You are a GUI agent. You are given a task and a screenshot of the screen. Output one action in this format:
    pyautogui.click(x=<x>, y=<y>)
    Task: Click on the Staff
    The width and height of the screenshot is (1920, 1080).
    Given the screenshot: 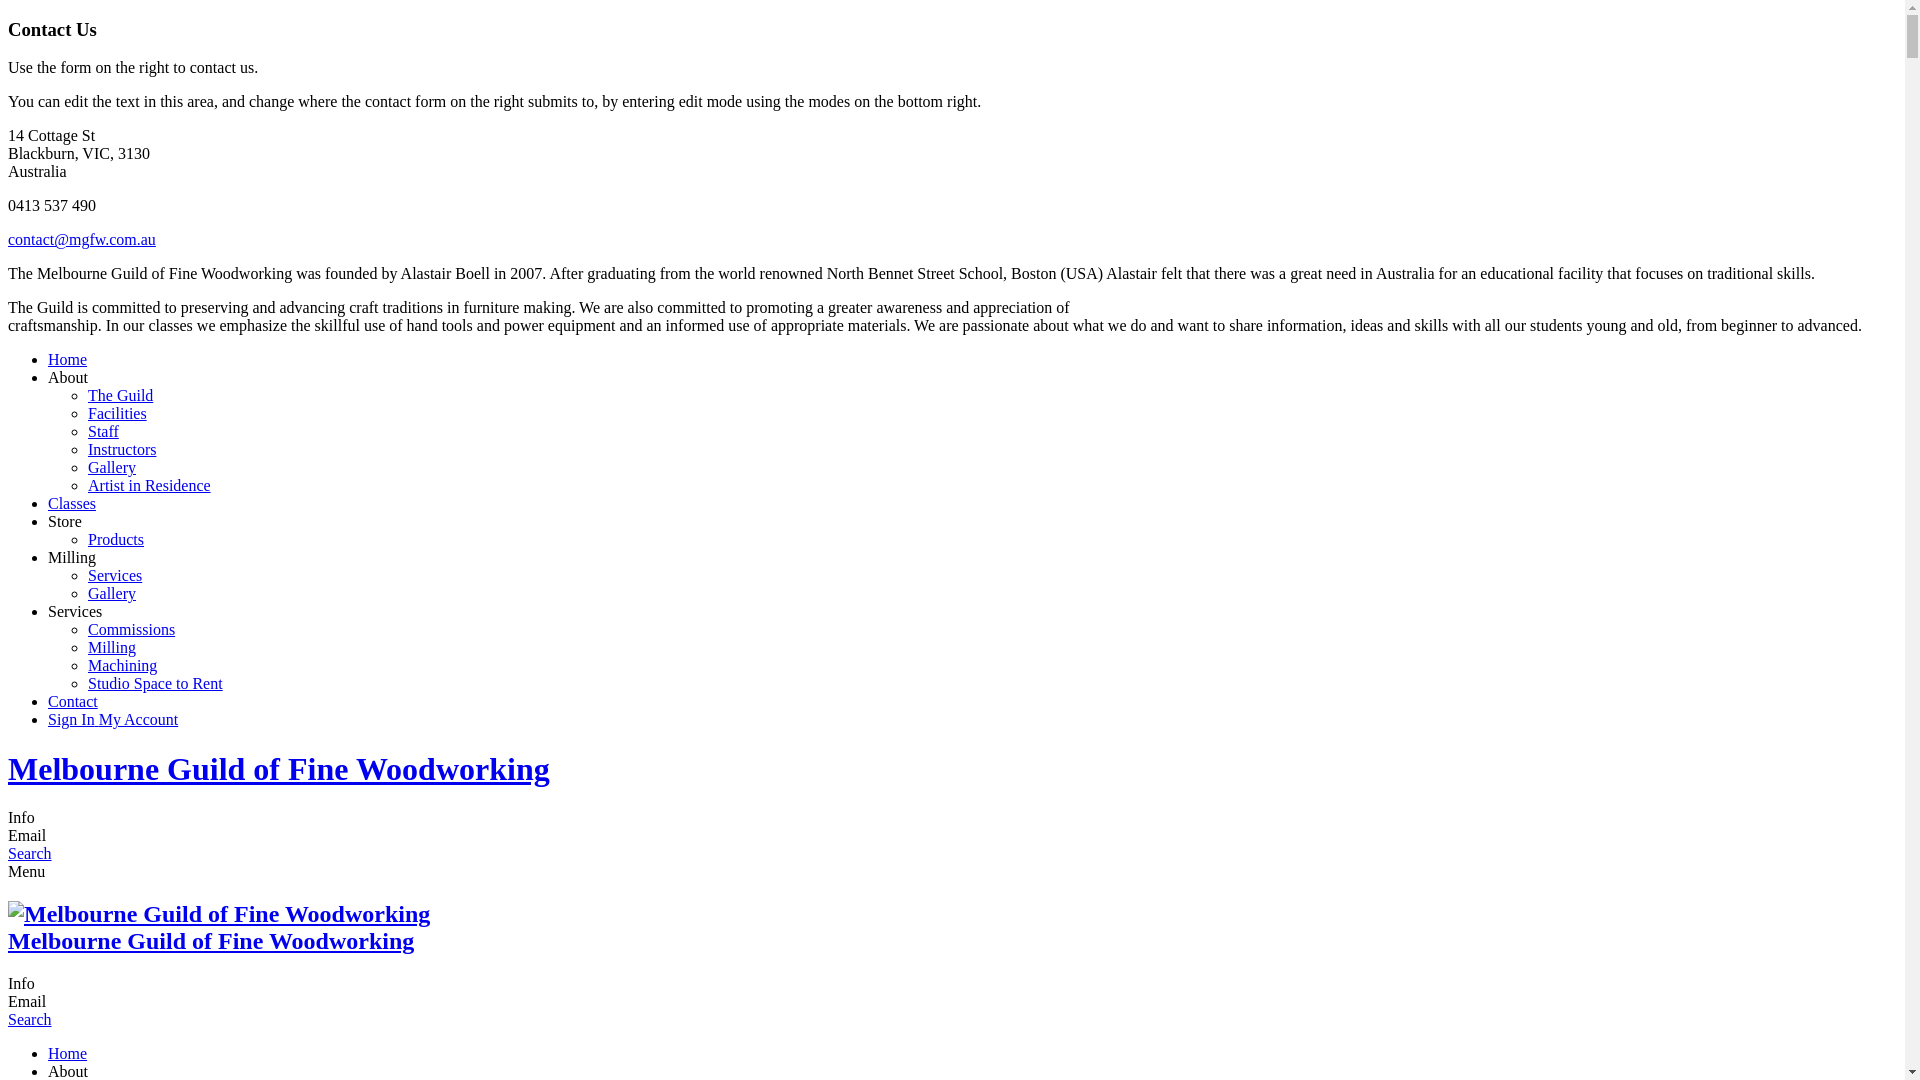 What is the action you would take?
    pyautogui.click(x=104, y=432)
    